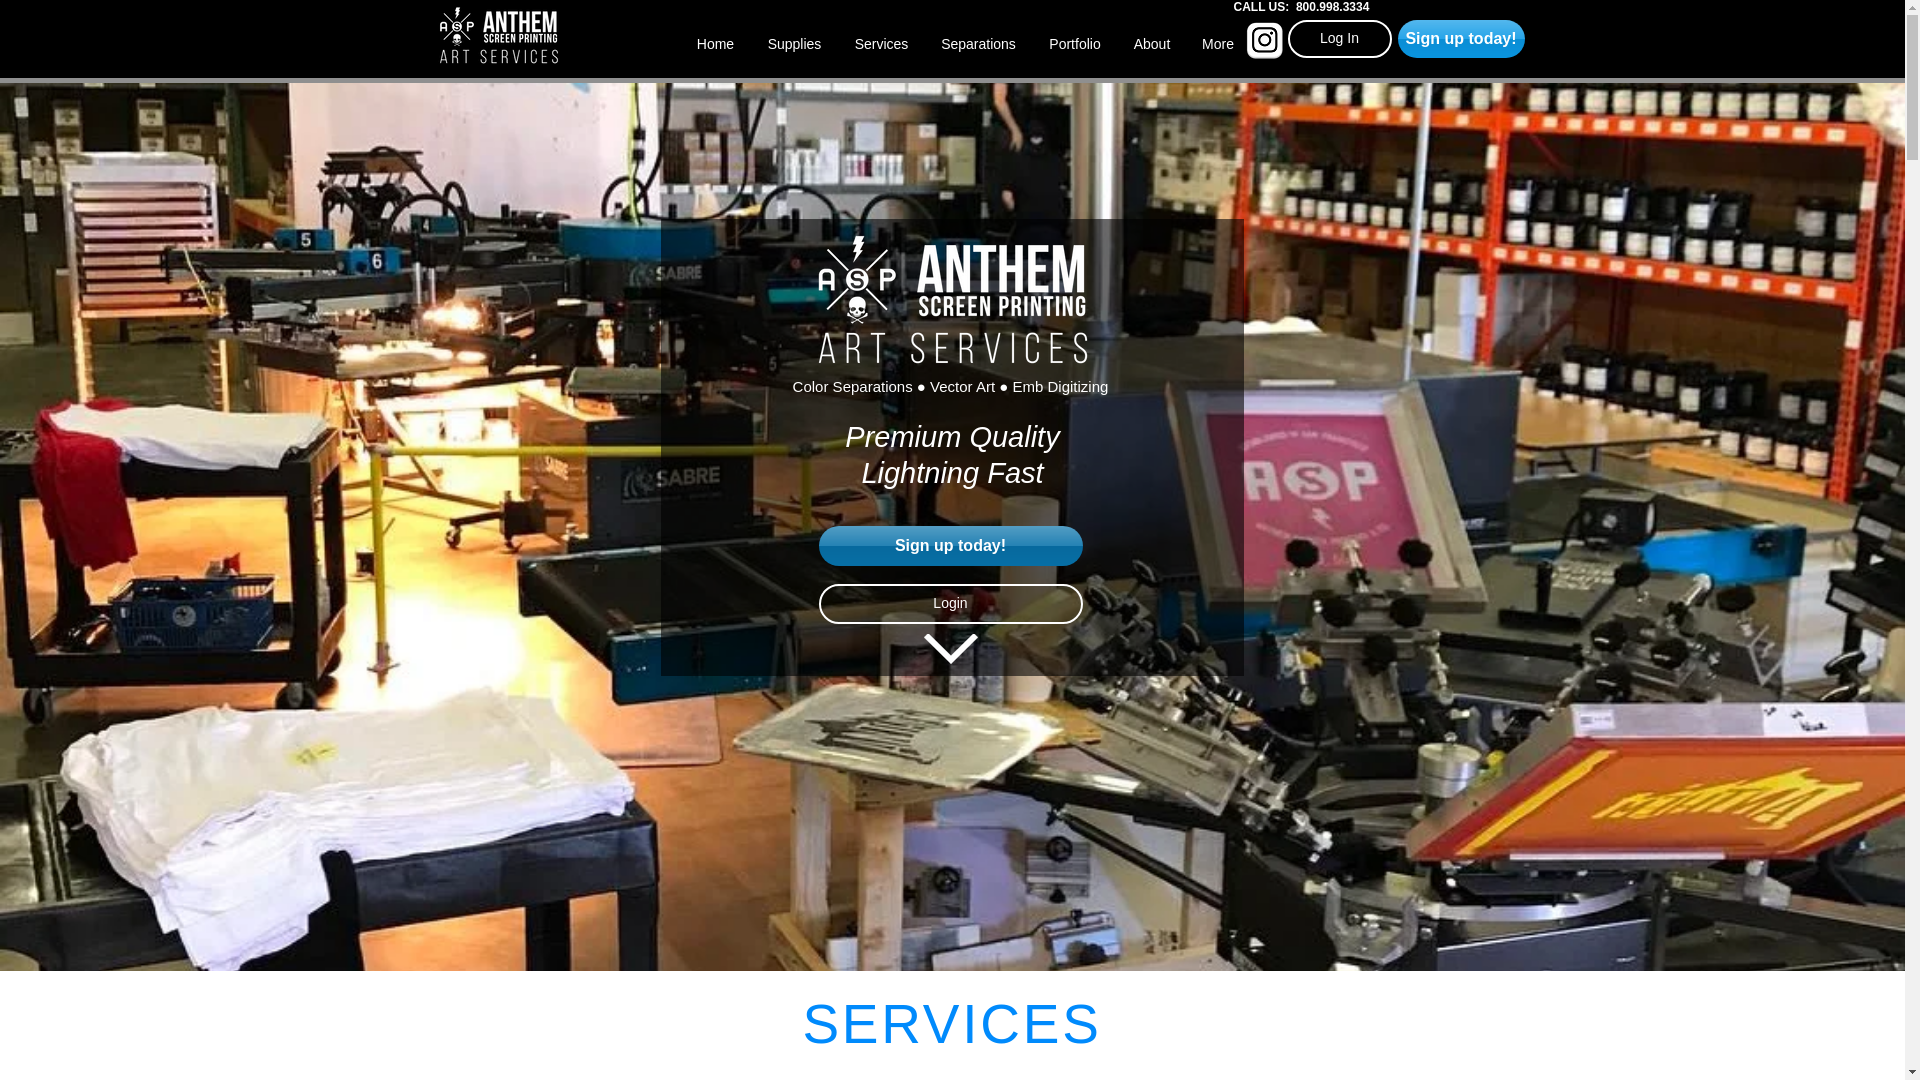 This screenshot has width=1920, height=1080. What do you see at coordinates (794, 44) in the screenshot?
I see `Supplies` at bounding box center [794, 44].